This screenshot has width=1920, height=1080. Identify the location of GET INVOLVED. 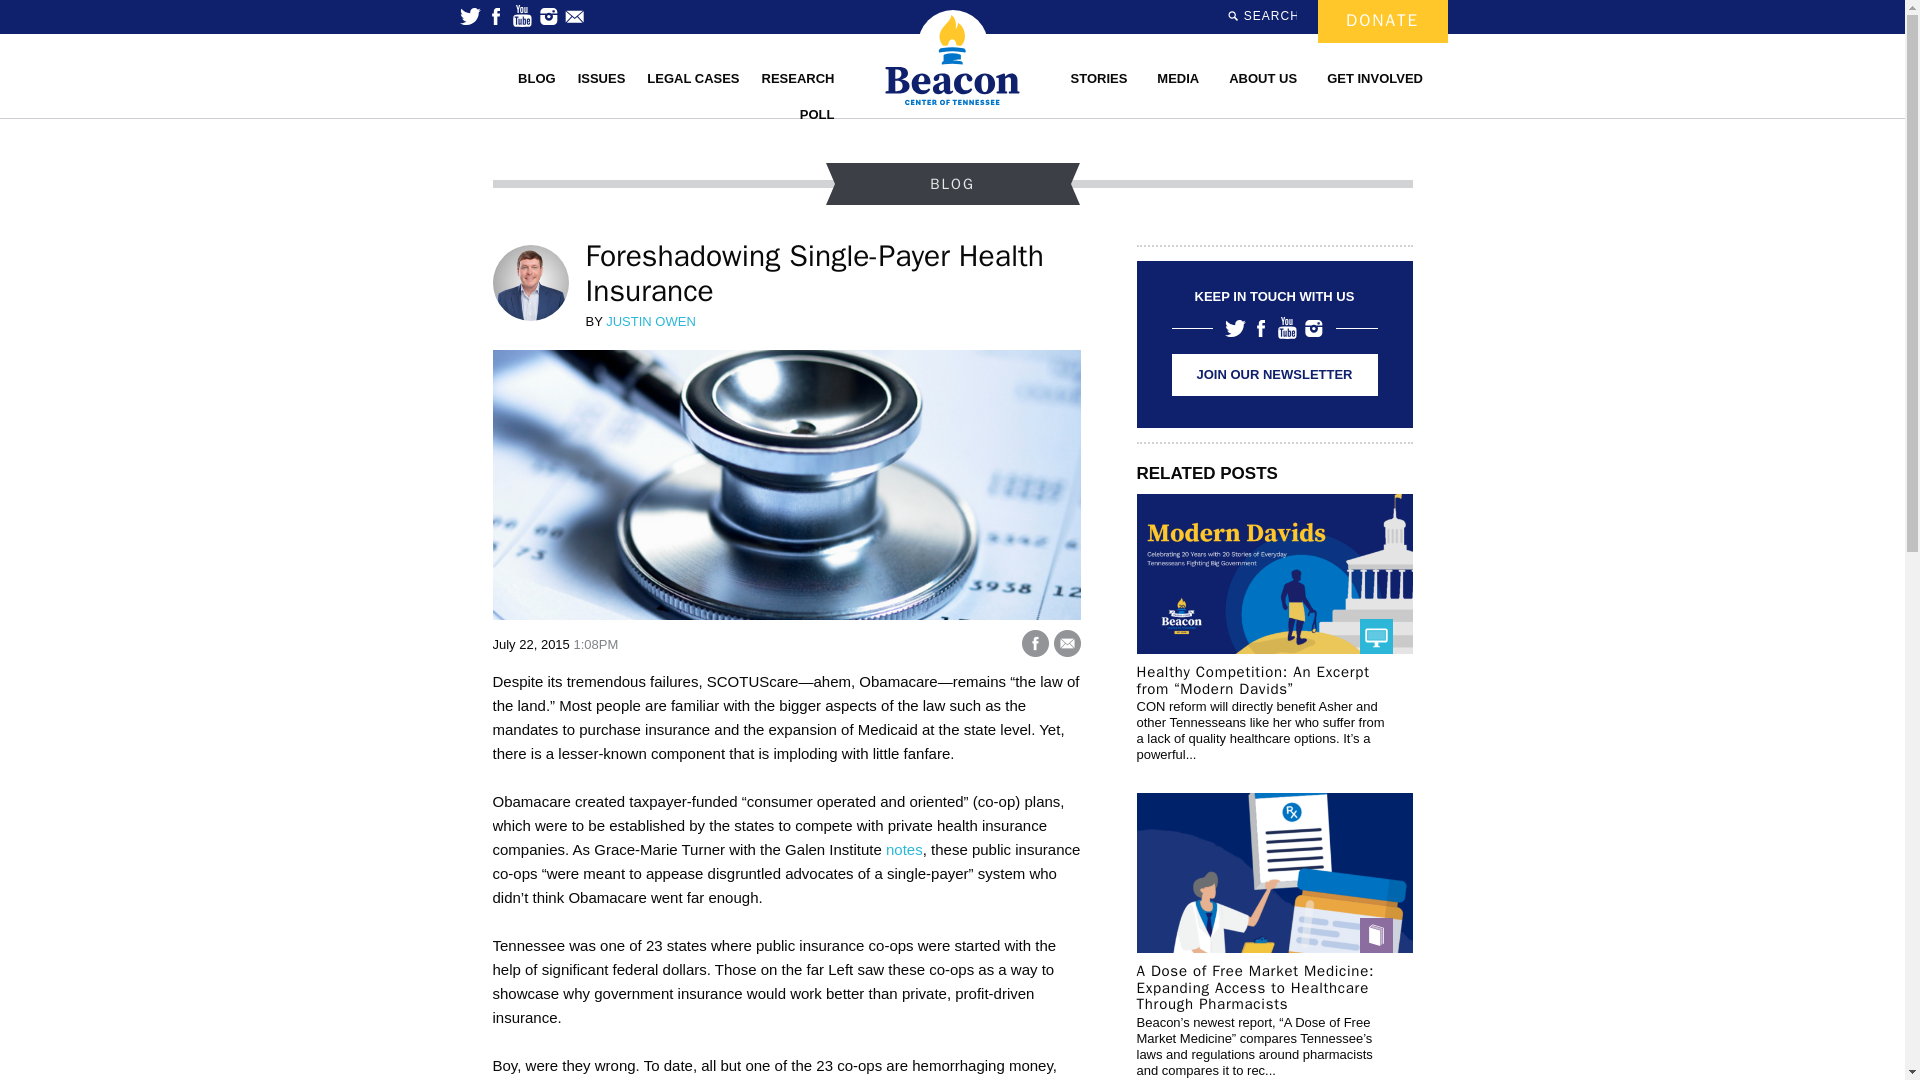
(1374, 78).